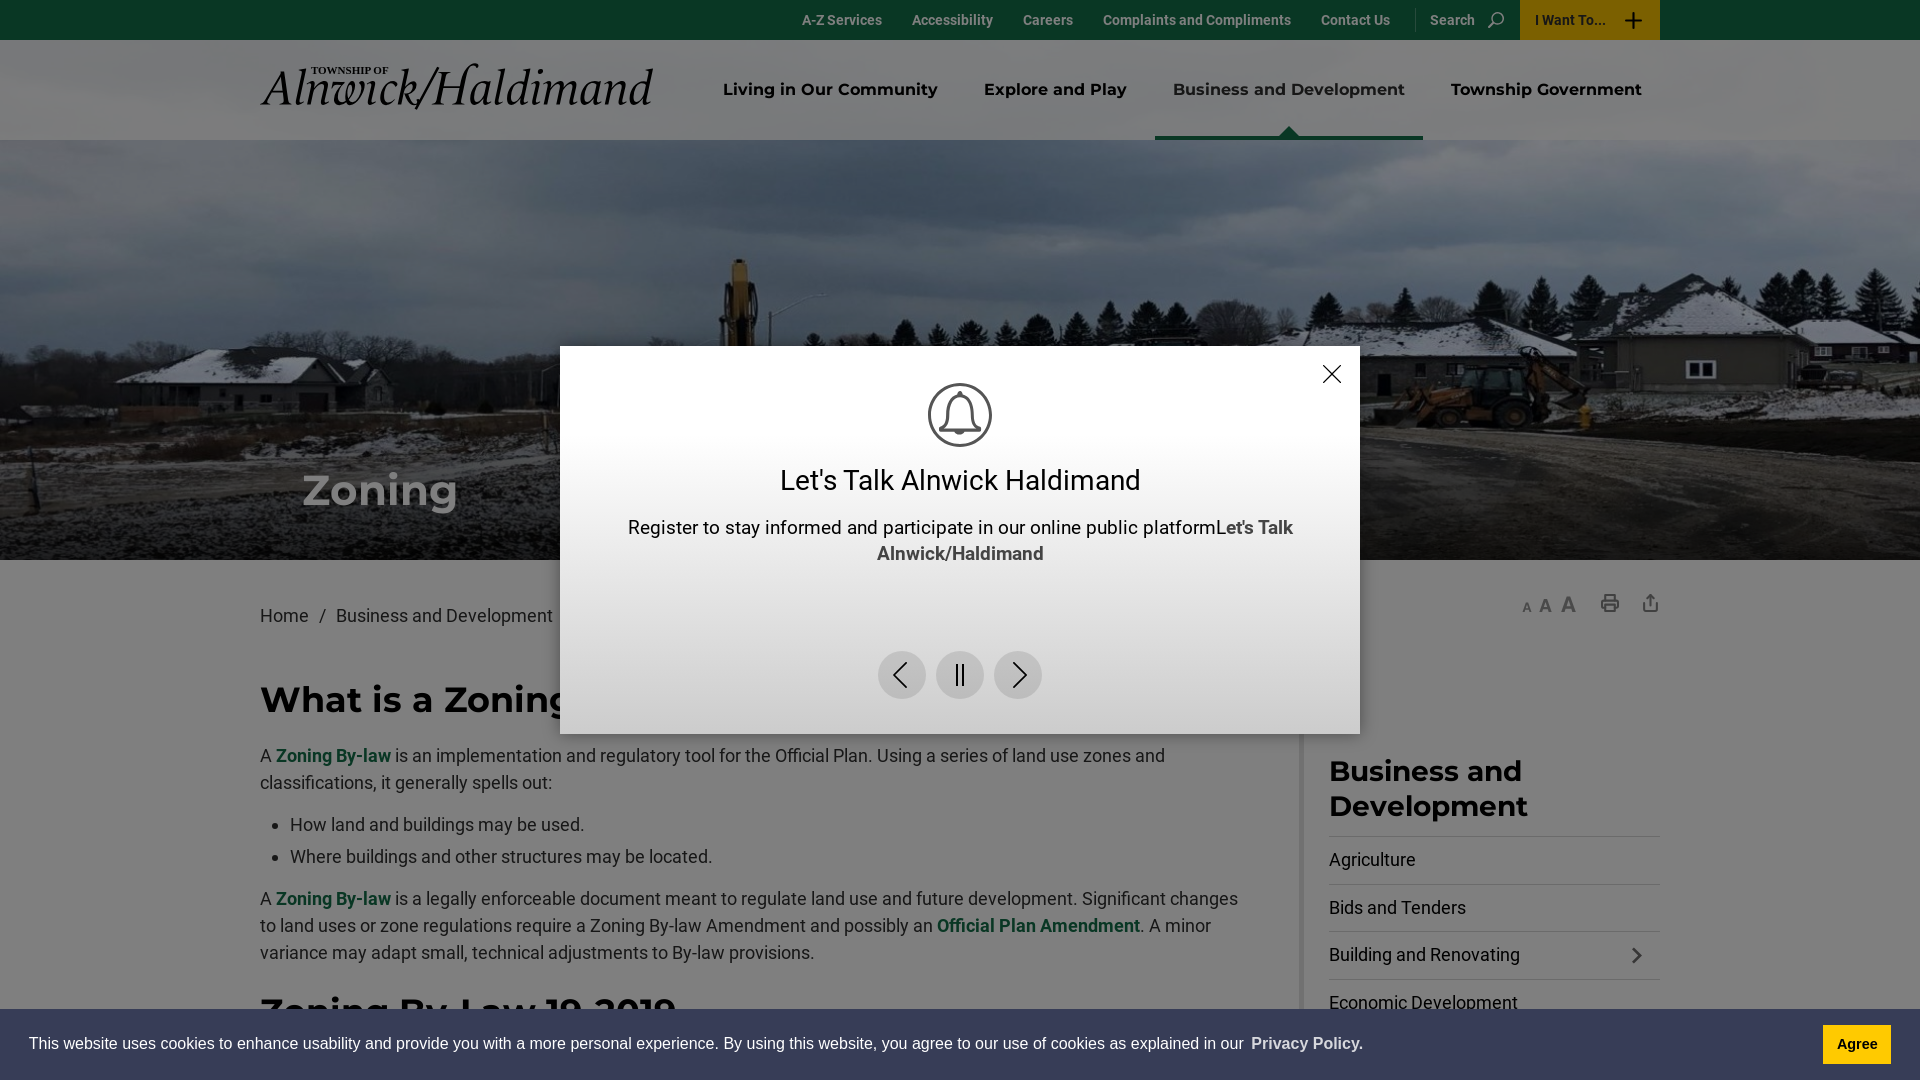 This screenshot has width=1920, height=1080. Describe the element at coordinates (456, 86) in the screenshot. I see `Click to return to the homepage` at that location.